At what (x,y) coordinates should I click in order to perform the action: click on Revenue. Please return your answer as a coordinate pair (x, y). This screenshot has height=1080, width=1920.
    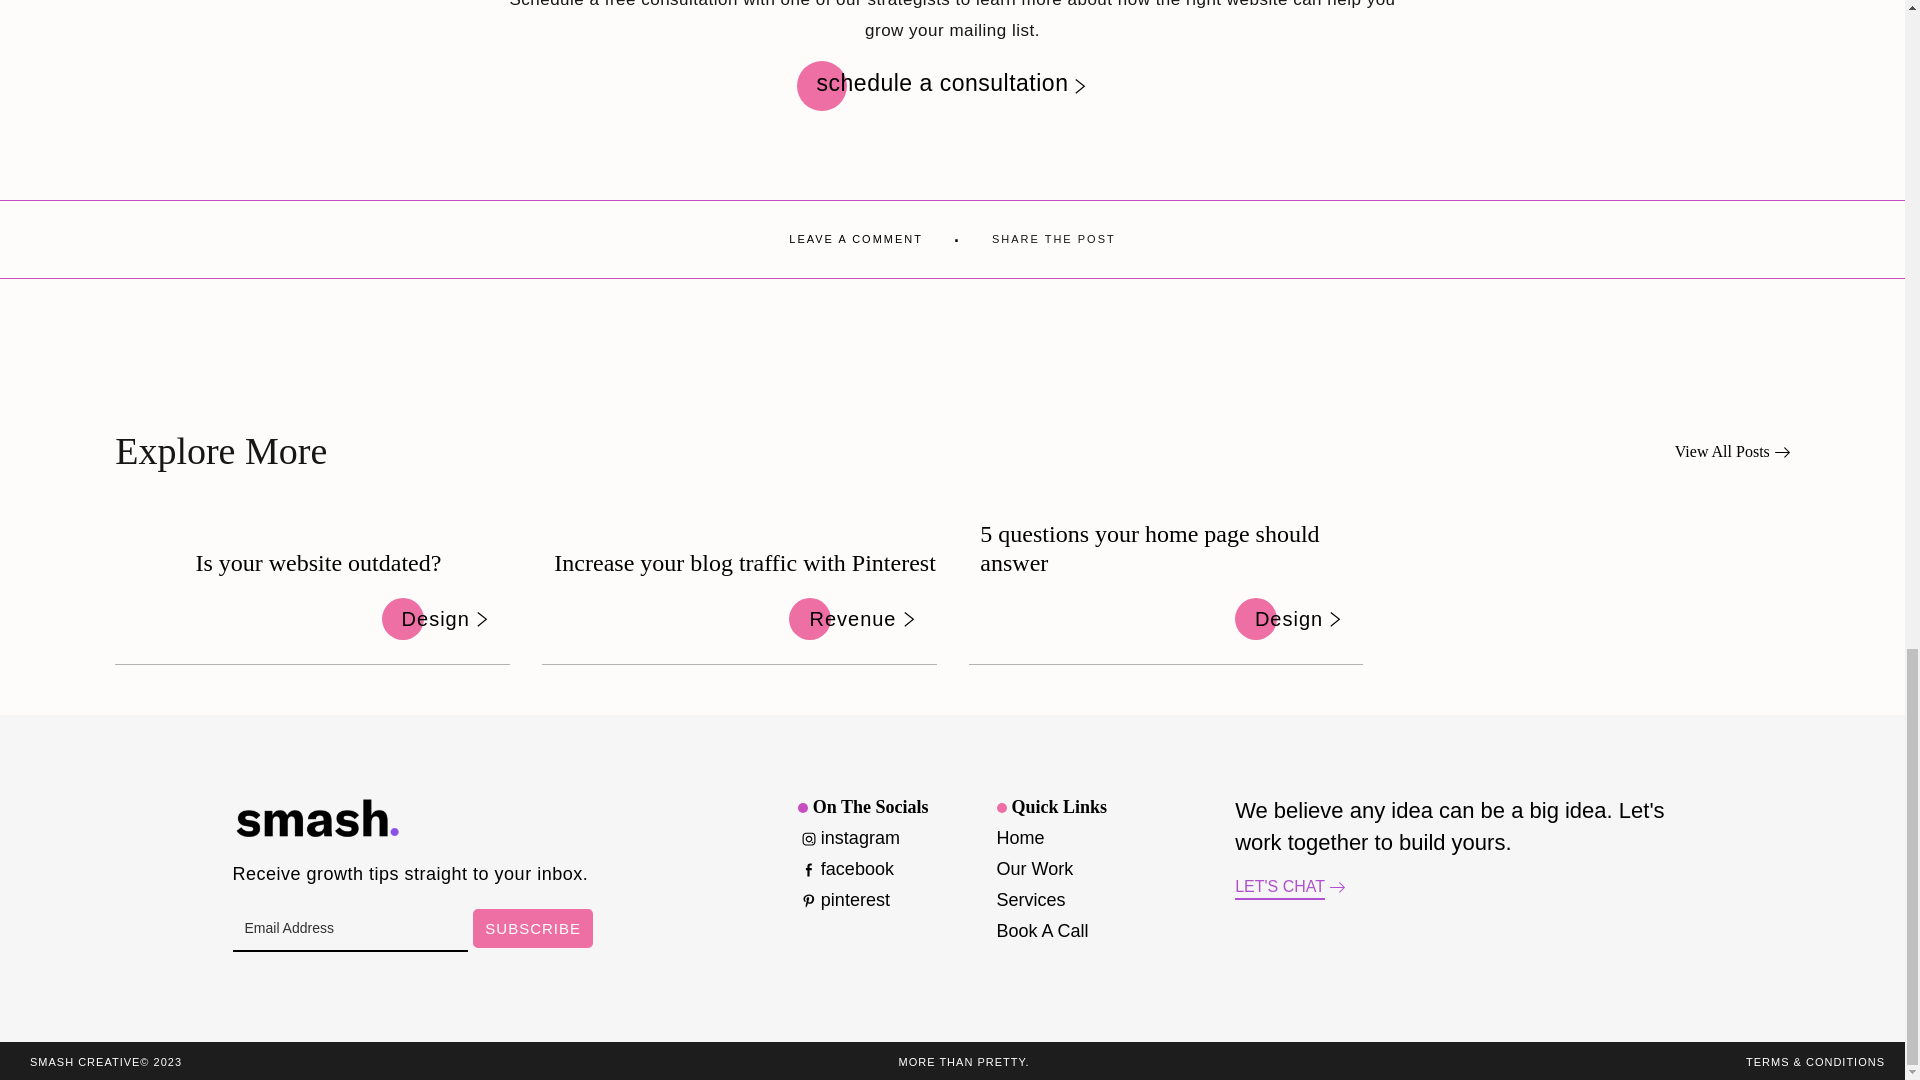
    Looking at the image, I should click on (862, 618).